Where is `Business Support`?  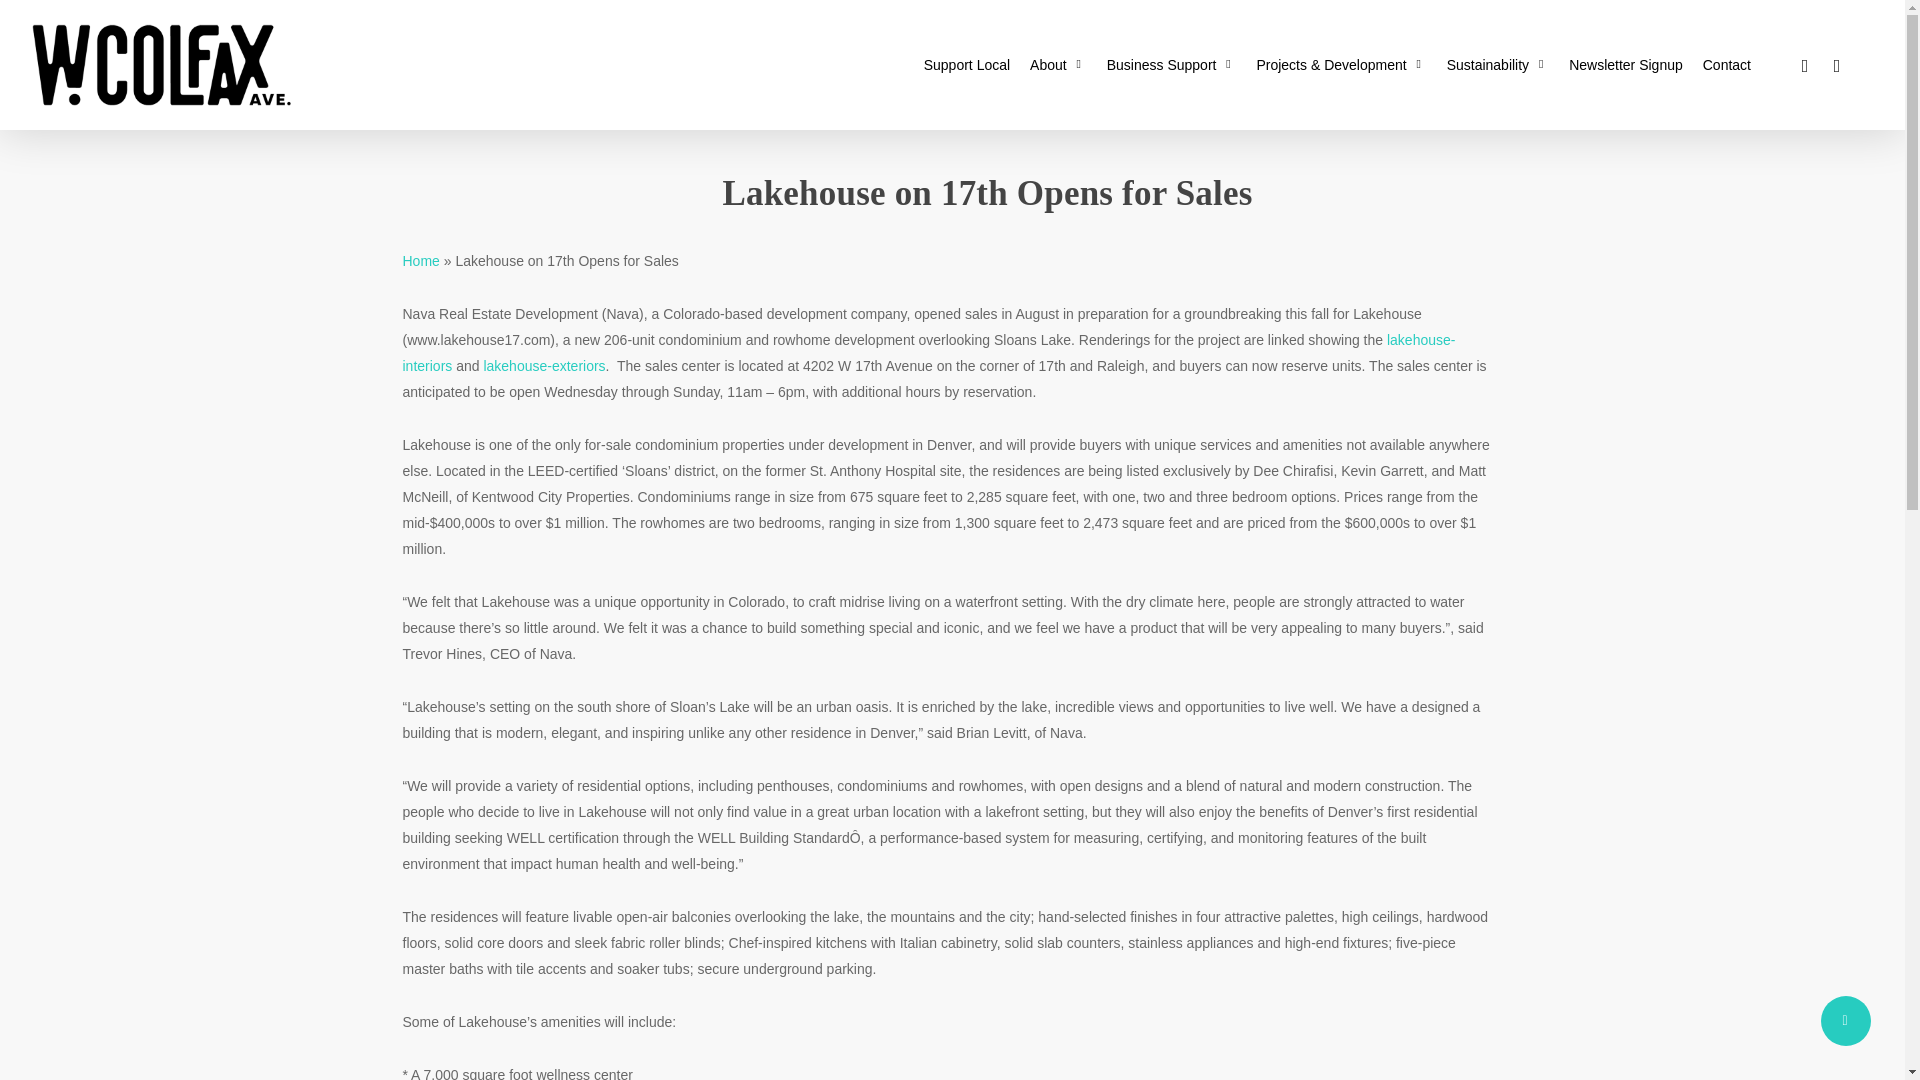
Business Support is located at coordinates (1171, 64).